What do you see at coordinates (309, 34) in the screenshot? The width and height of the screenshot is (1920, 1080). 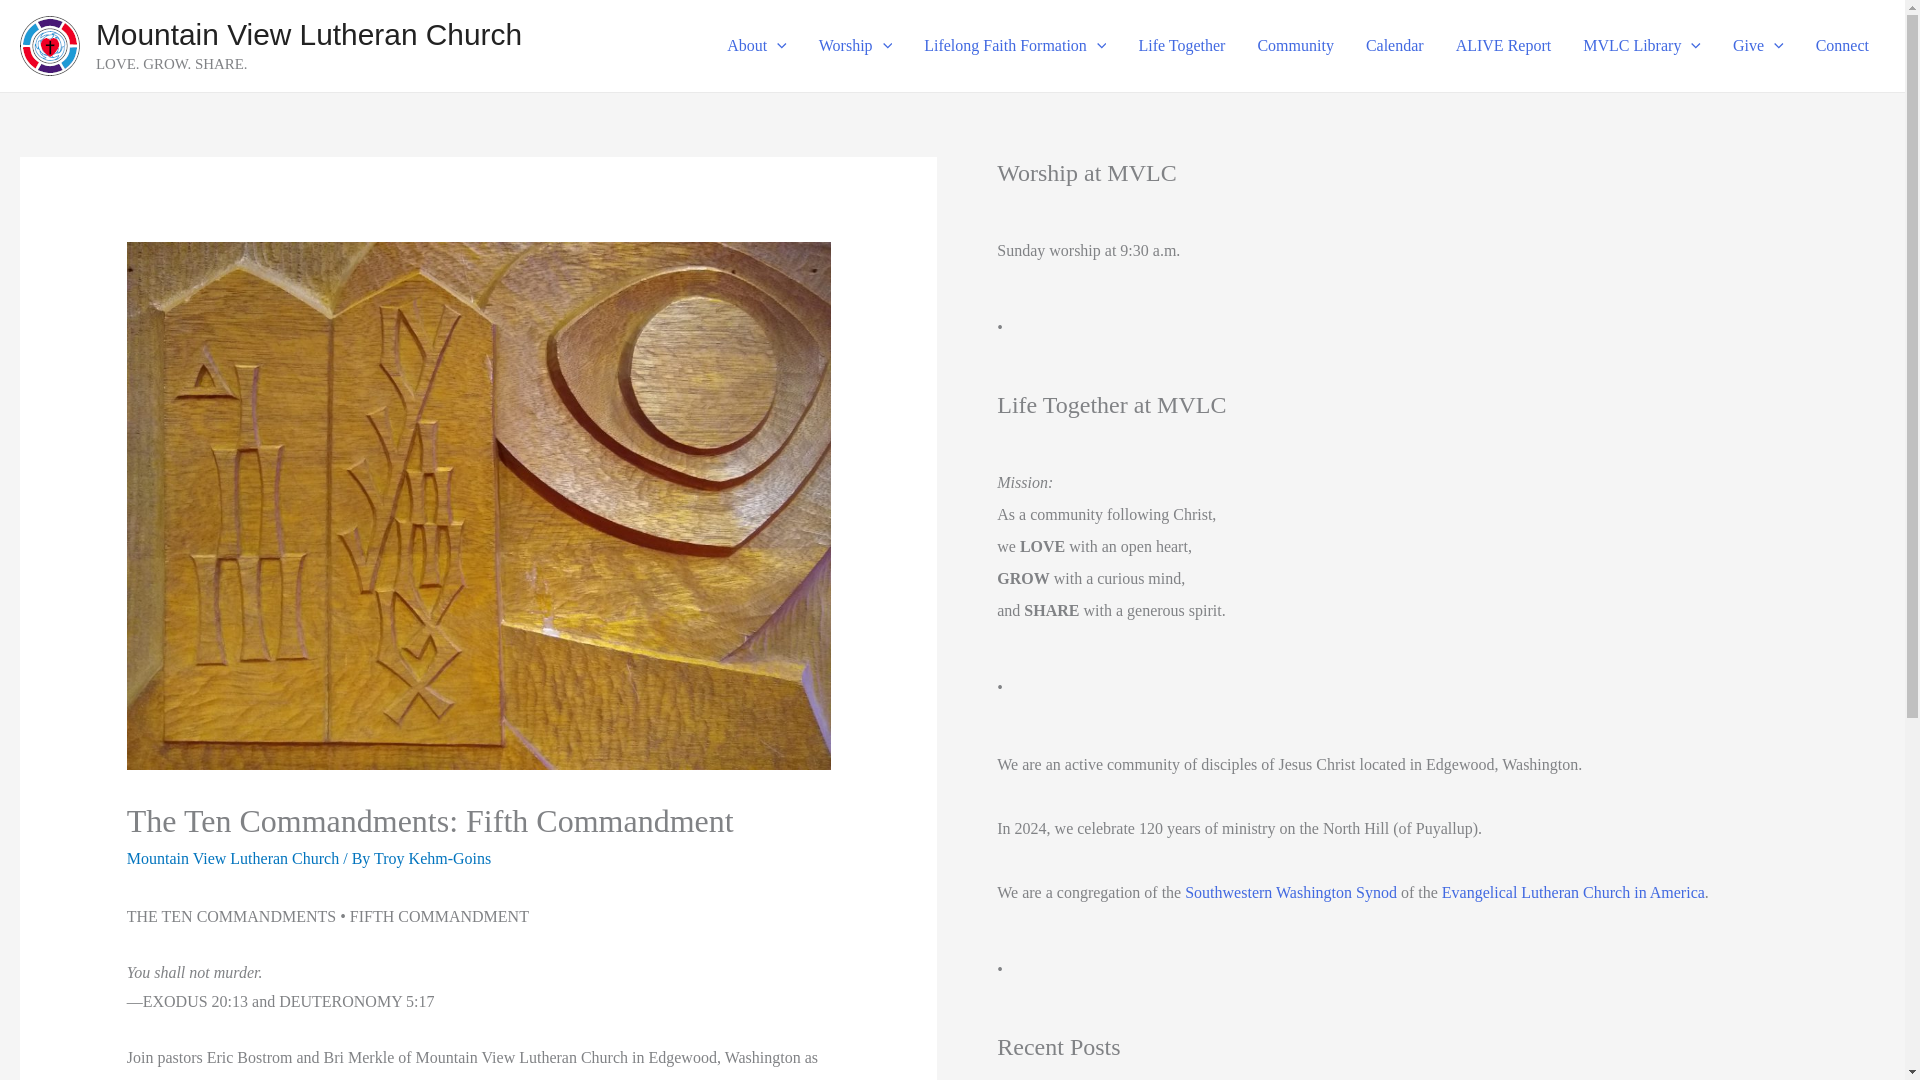 I see `Mountain View Lutheran Church` at bounding box center [309, 34].